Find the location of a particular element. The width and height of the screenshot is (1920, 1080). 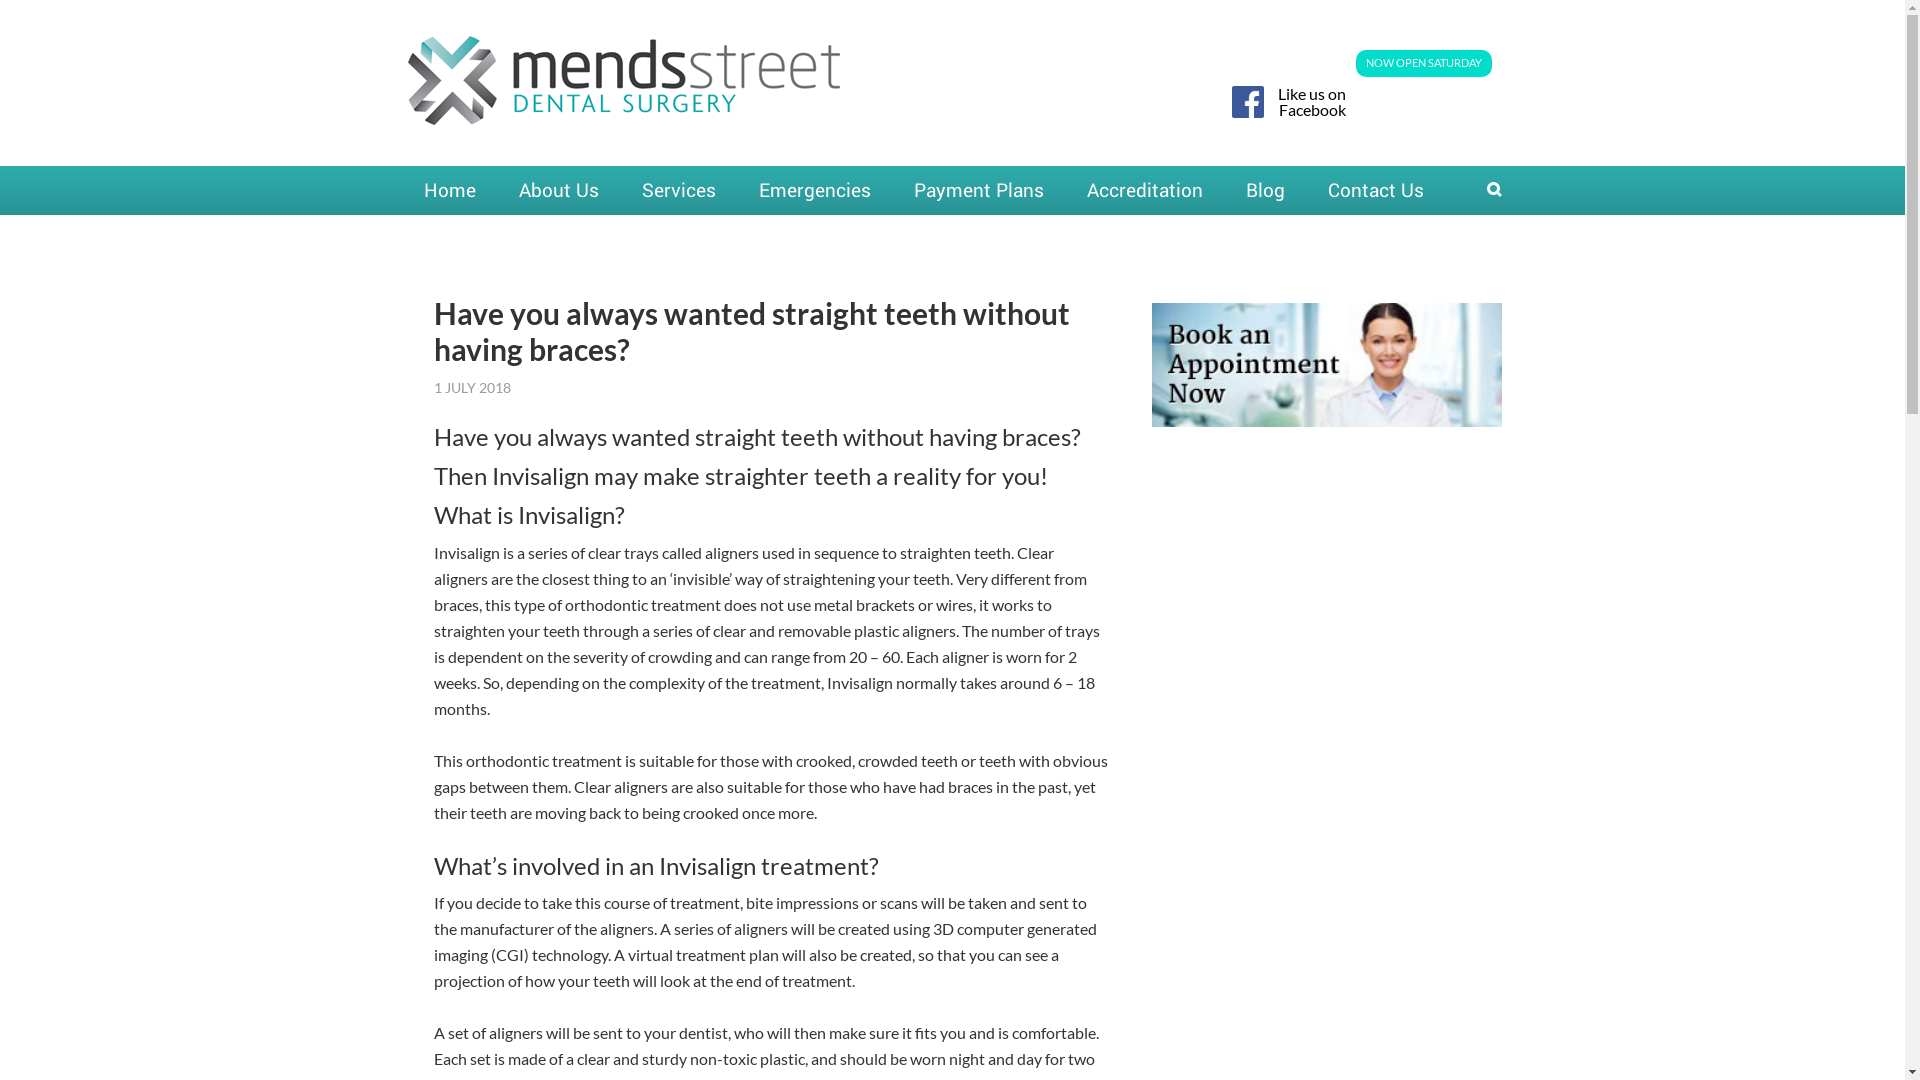

Dentist South Perth Mends Street is located at coordinates (624, 80).